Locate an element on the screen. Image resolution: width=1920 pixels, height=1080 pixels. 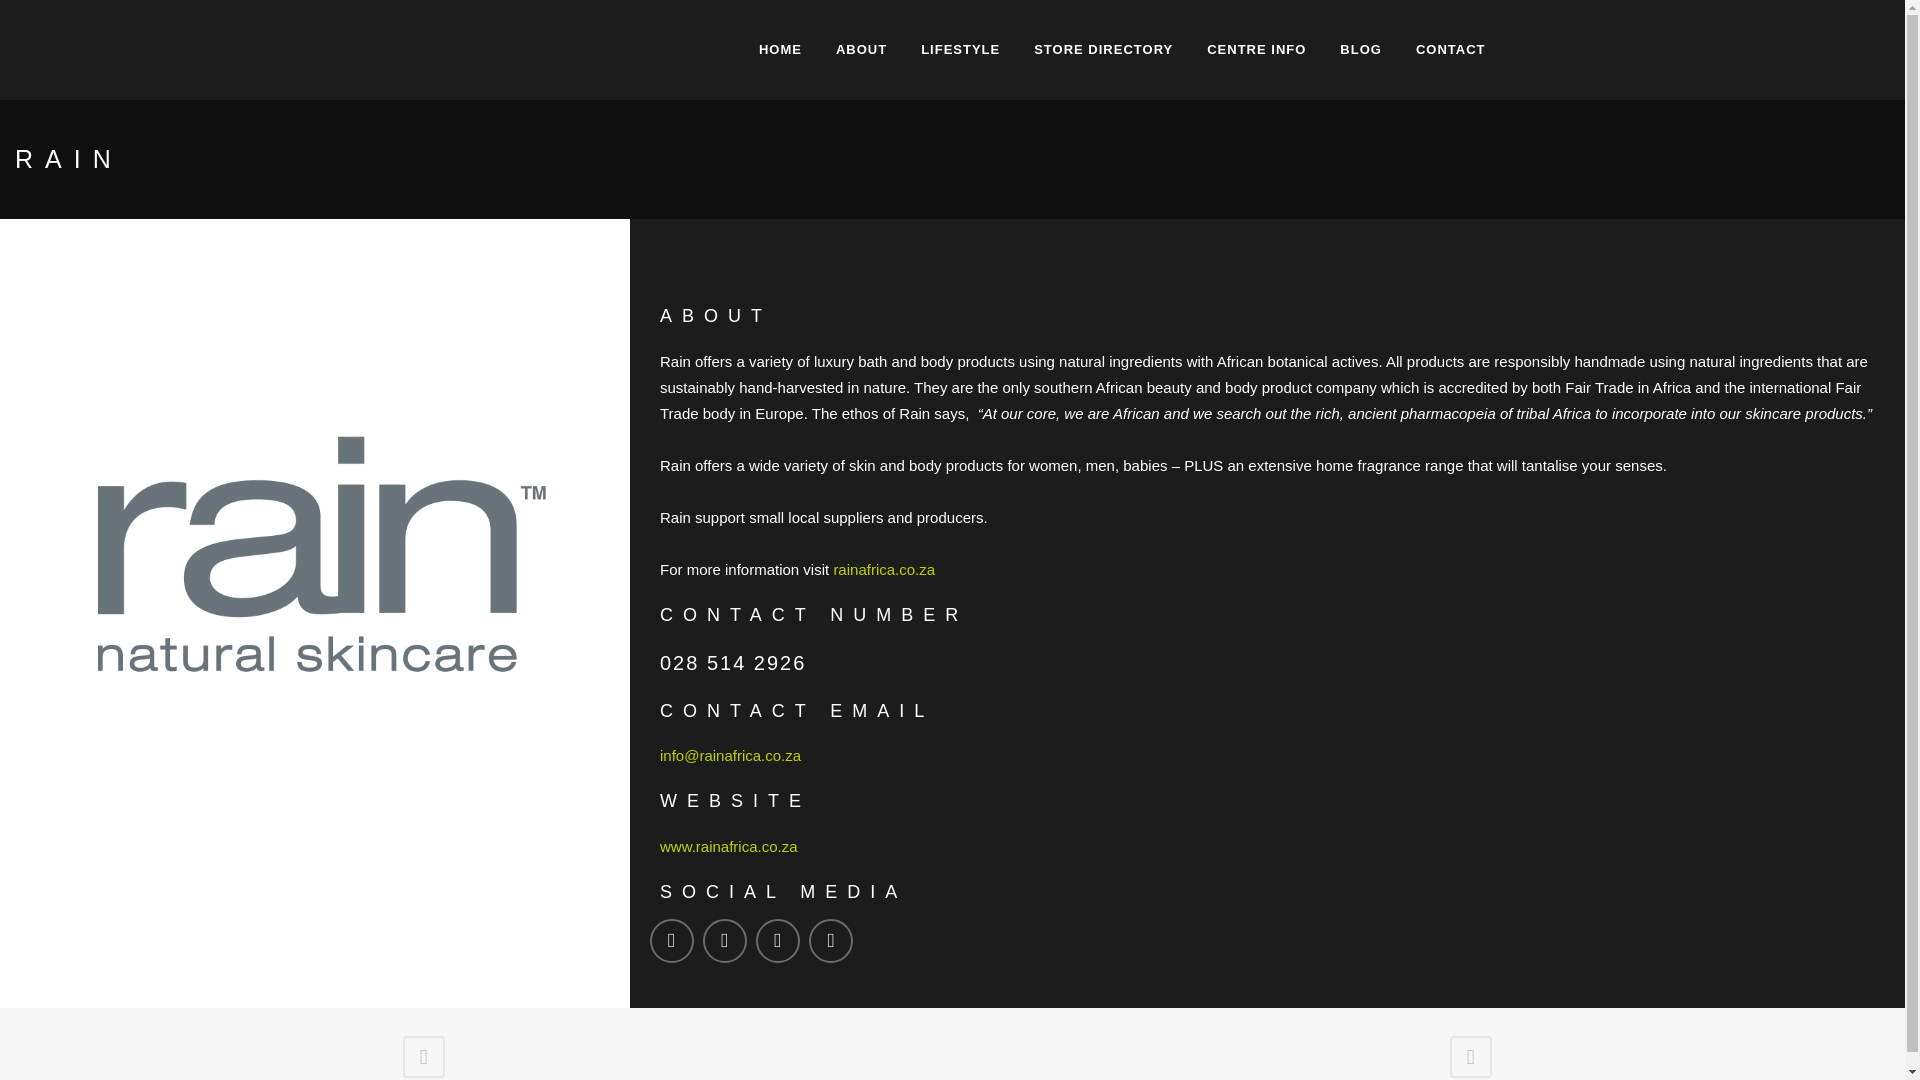
rainafrica.co.za is located at coordinates (884, 568).